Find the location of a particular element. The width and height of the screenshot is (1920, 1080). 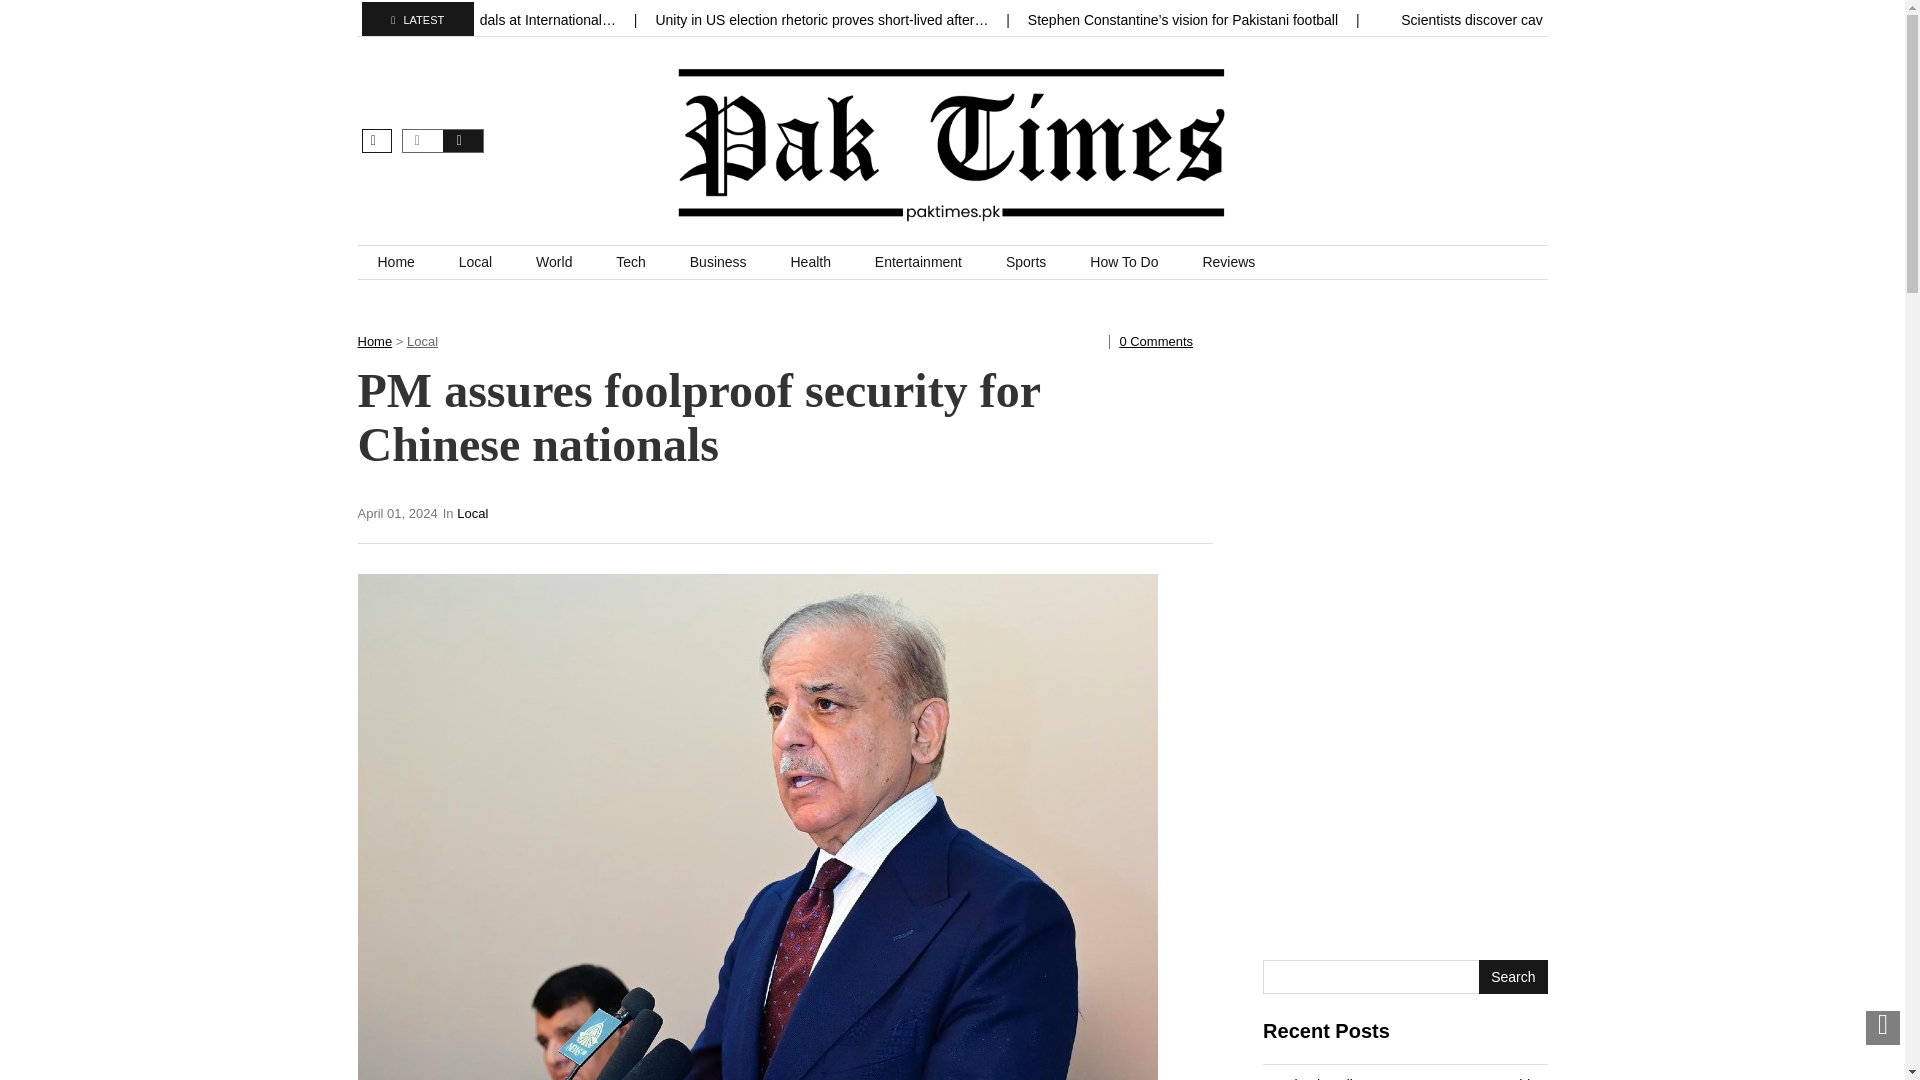

Local is located at coordinates (422, 340).